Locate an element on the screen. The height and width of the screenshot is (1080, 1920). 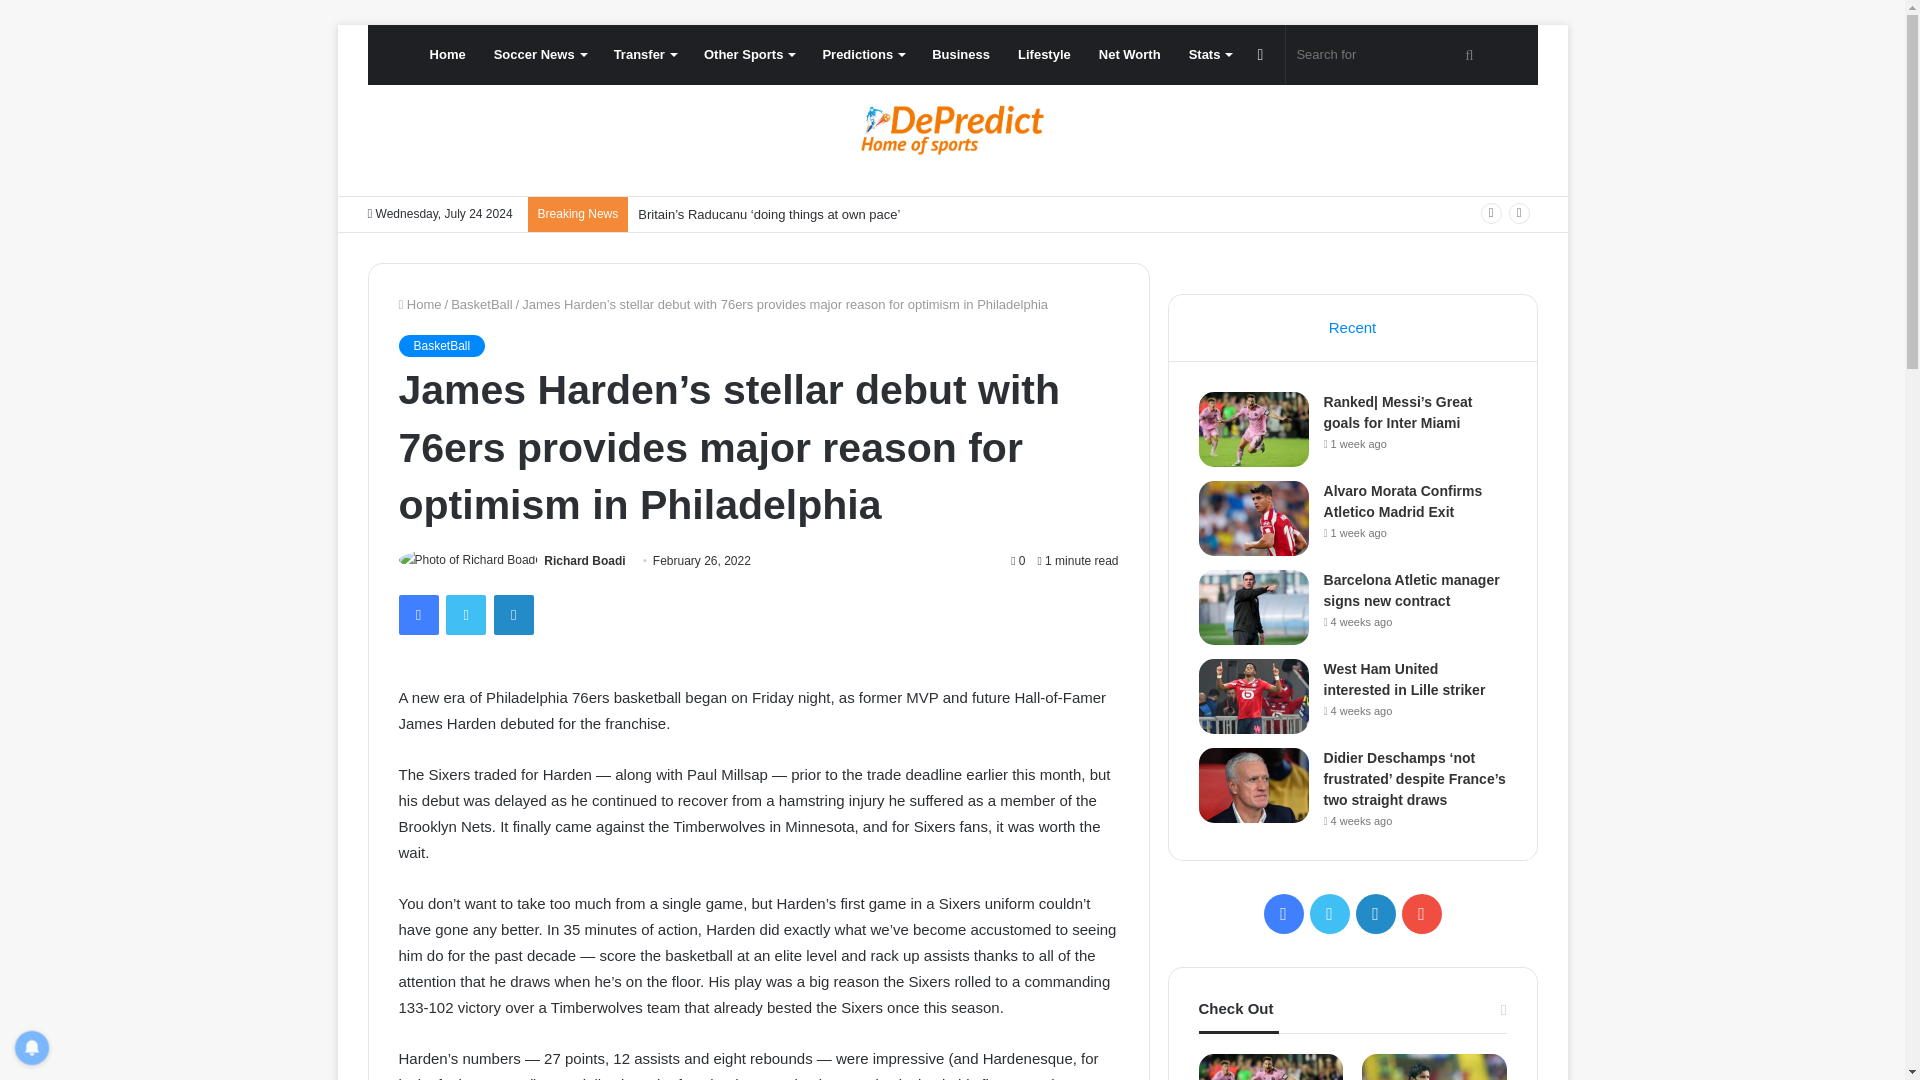
DePredict.com is located at coordinates (952, 130).